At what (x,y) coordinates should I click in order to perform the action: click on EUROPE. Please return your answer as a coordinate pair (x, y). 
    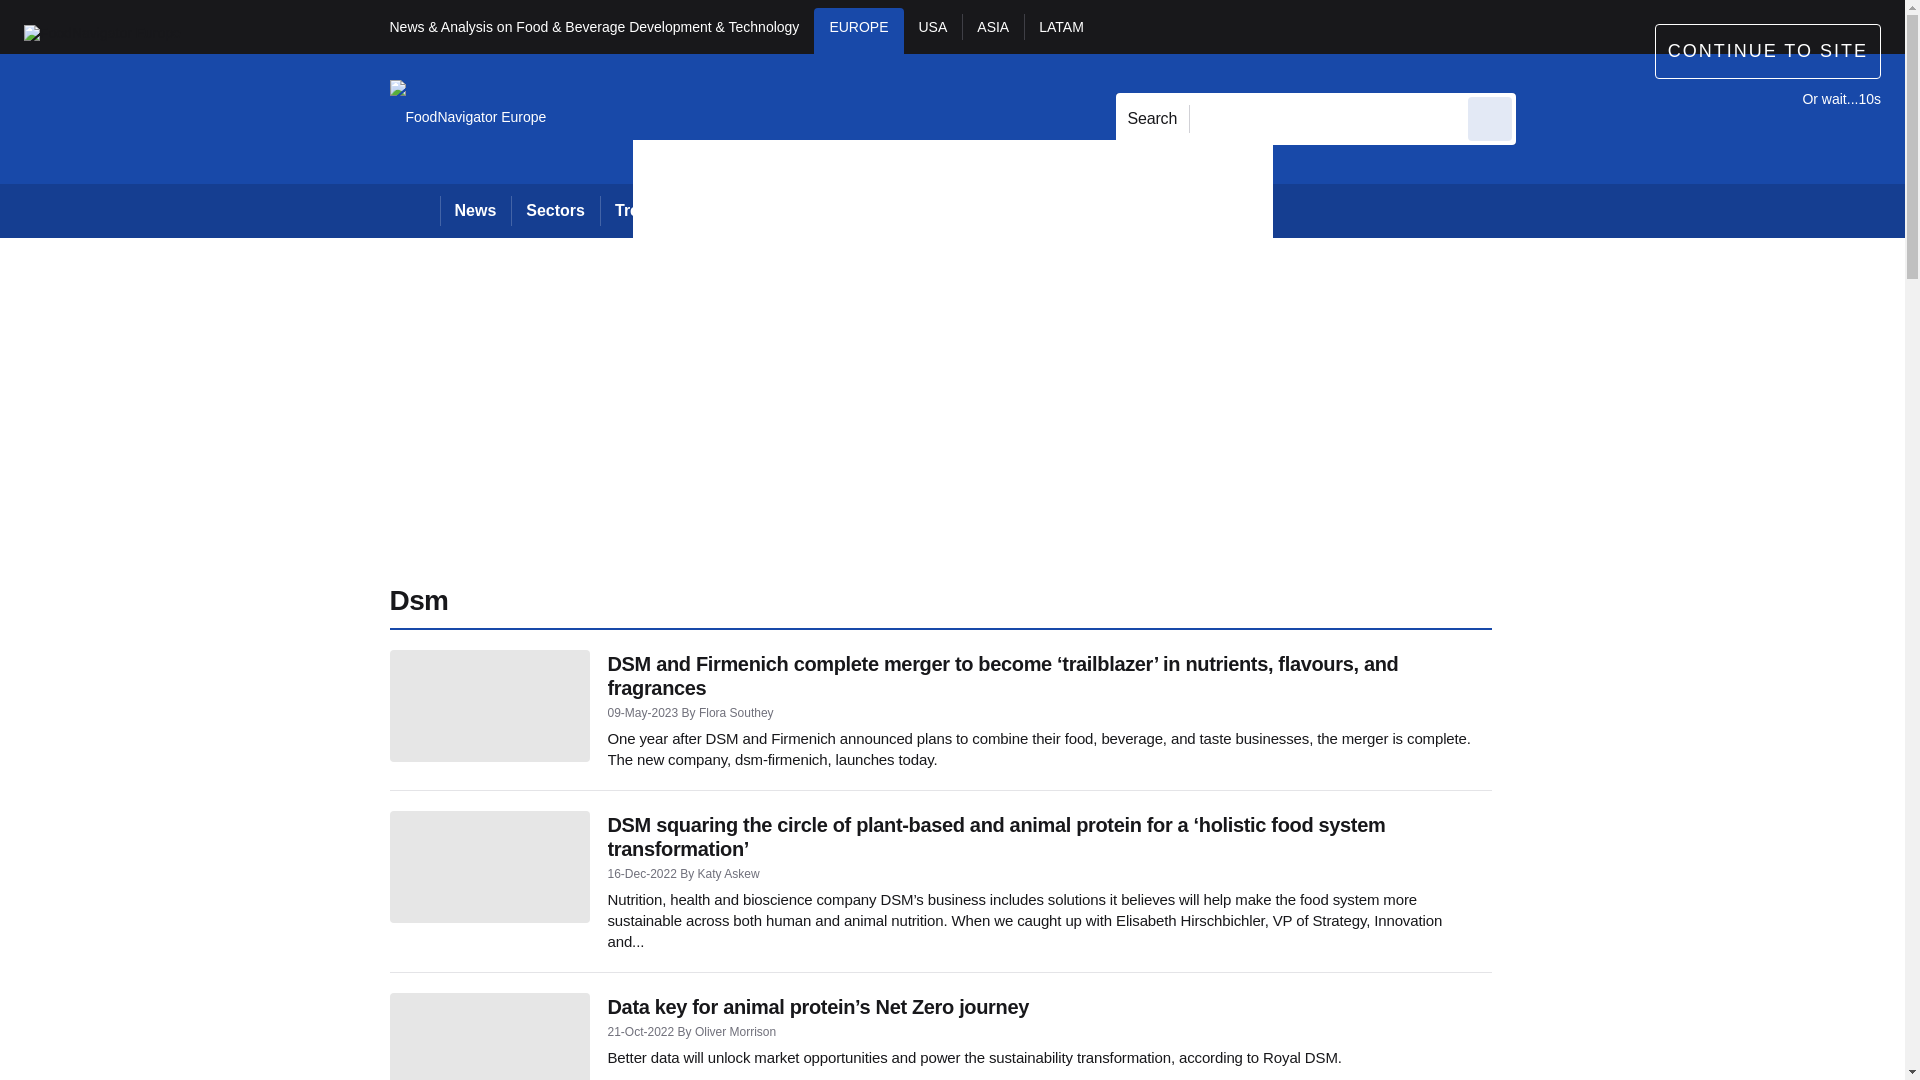
    Looking at the image, I should click on (858, 30).